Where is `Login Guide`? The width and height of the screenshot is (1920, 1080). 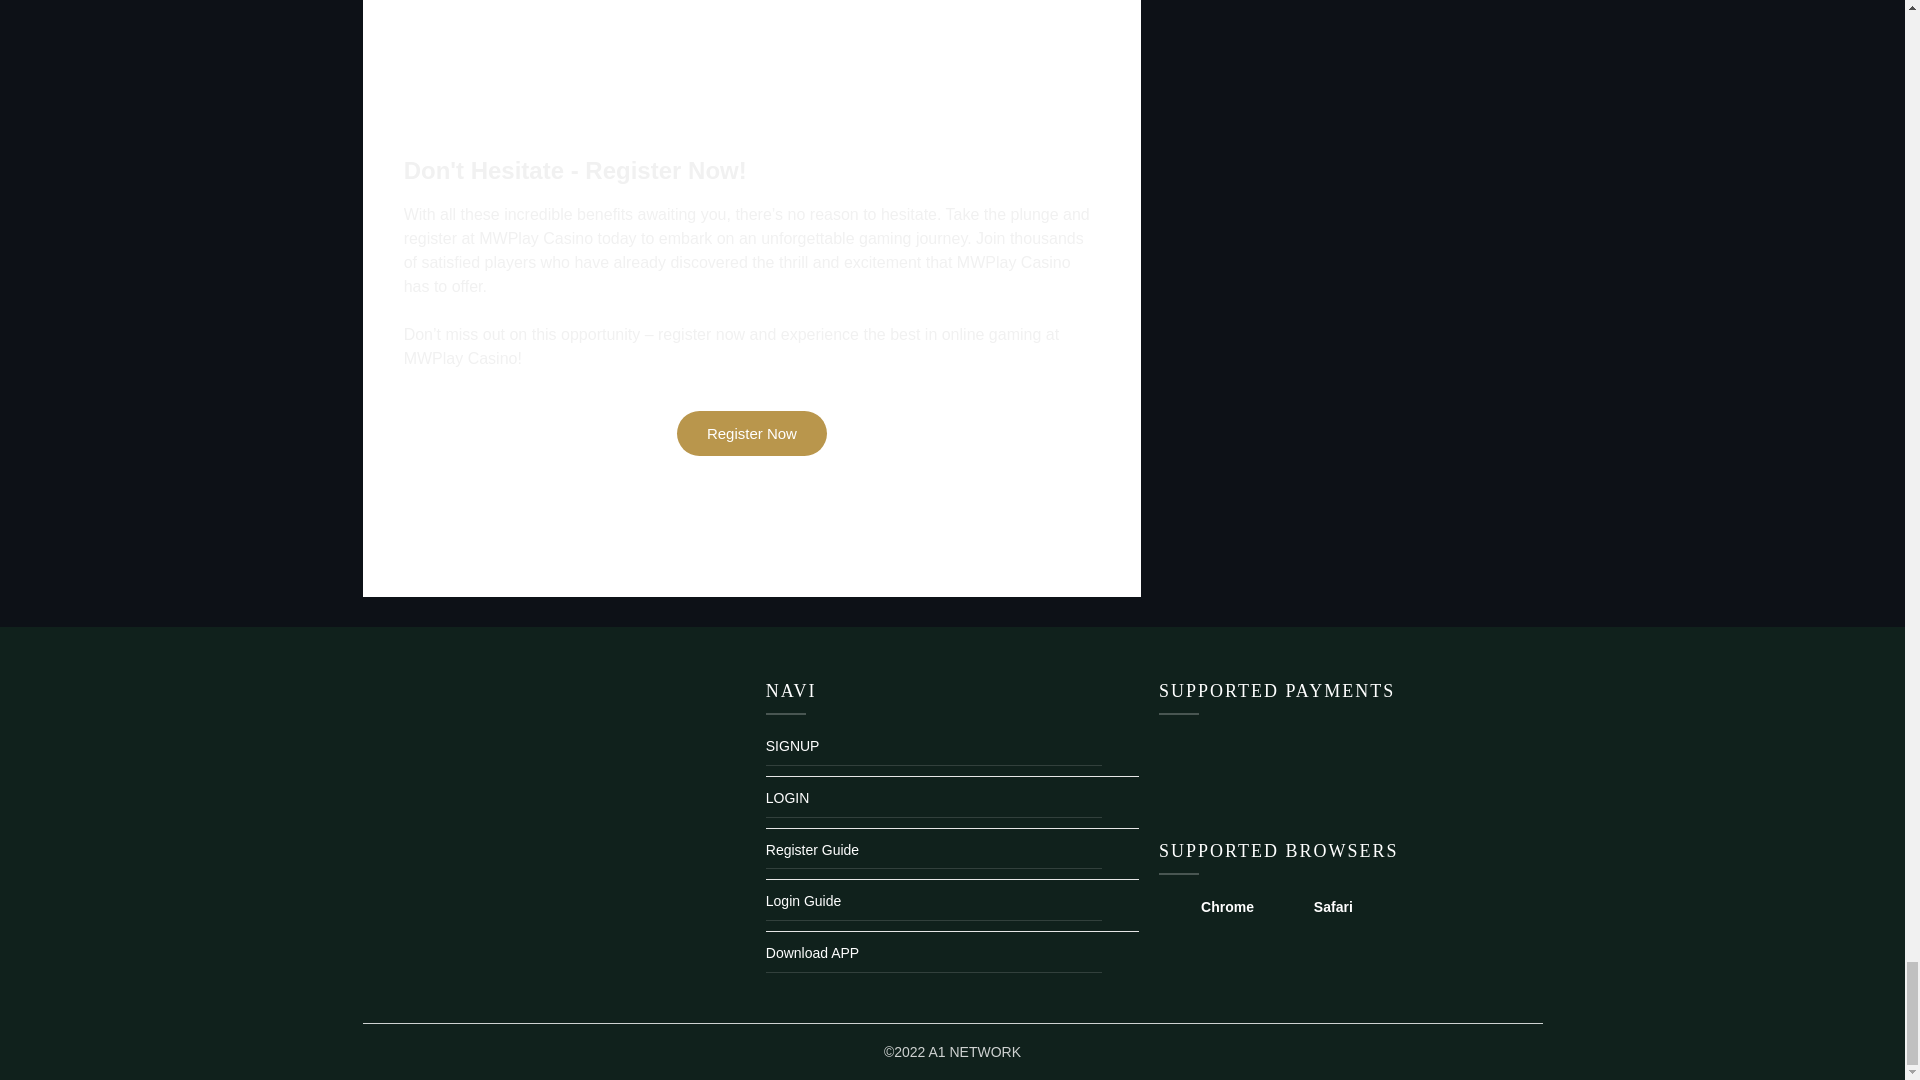
Login Guide is located at coordinates (952, 907).